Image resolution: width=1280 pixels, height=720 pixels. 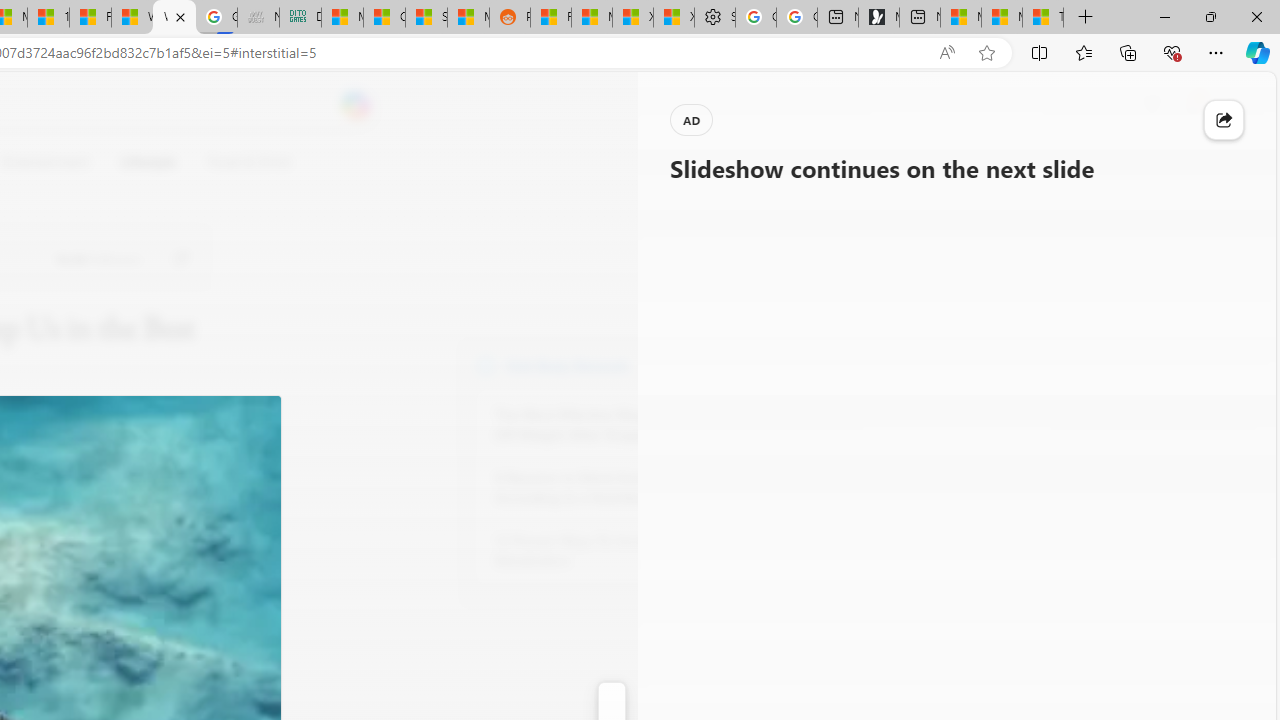 What do you see at coordinates (1042, 18) in the screenshot?
I see `These 3 Stocks Pay You More Than 5% to Own Them` at bounding box center [1042, 18].